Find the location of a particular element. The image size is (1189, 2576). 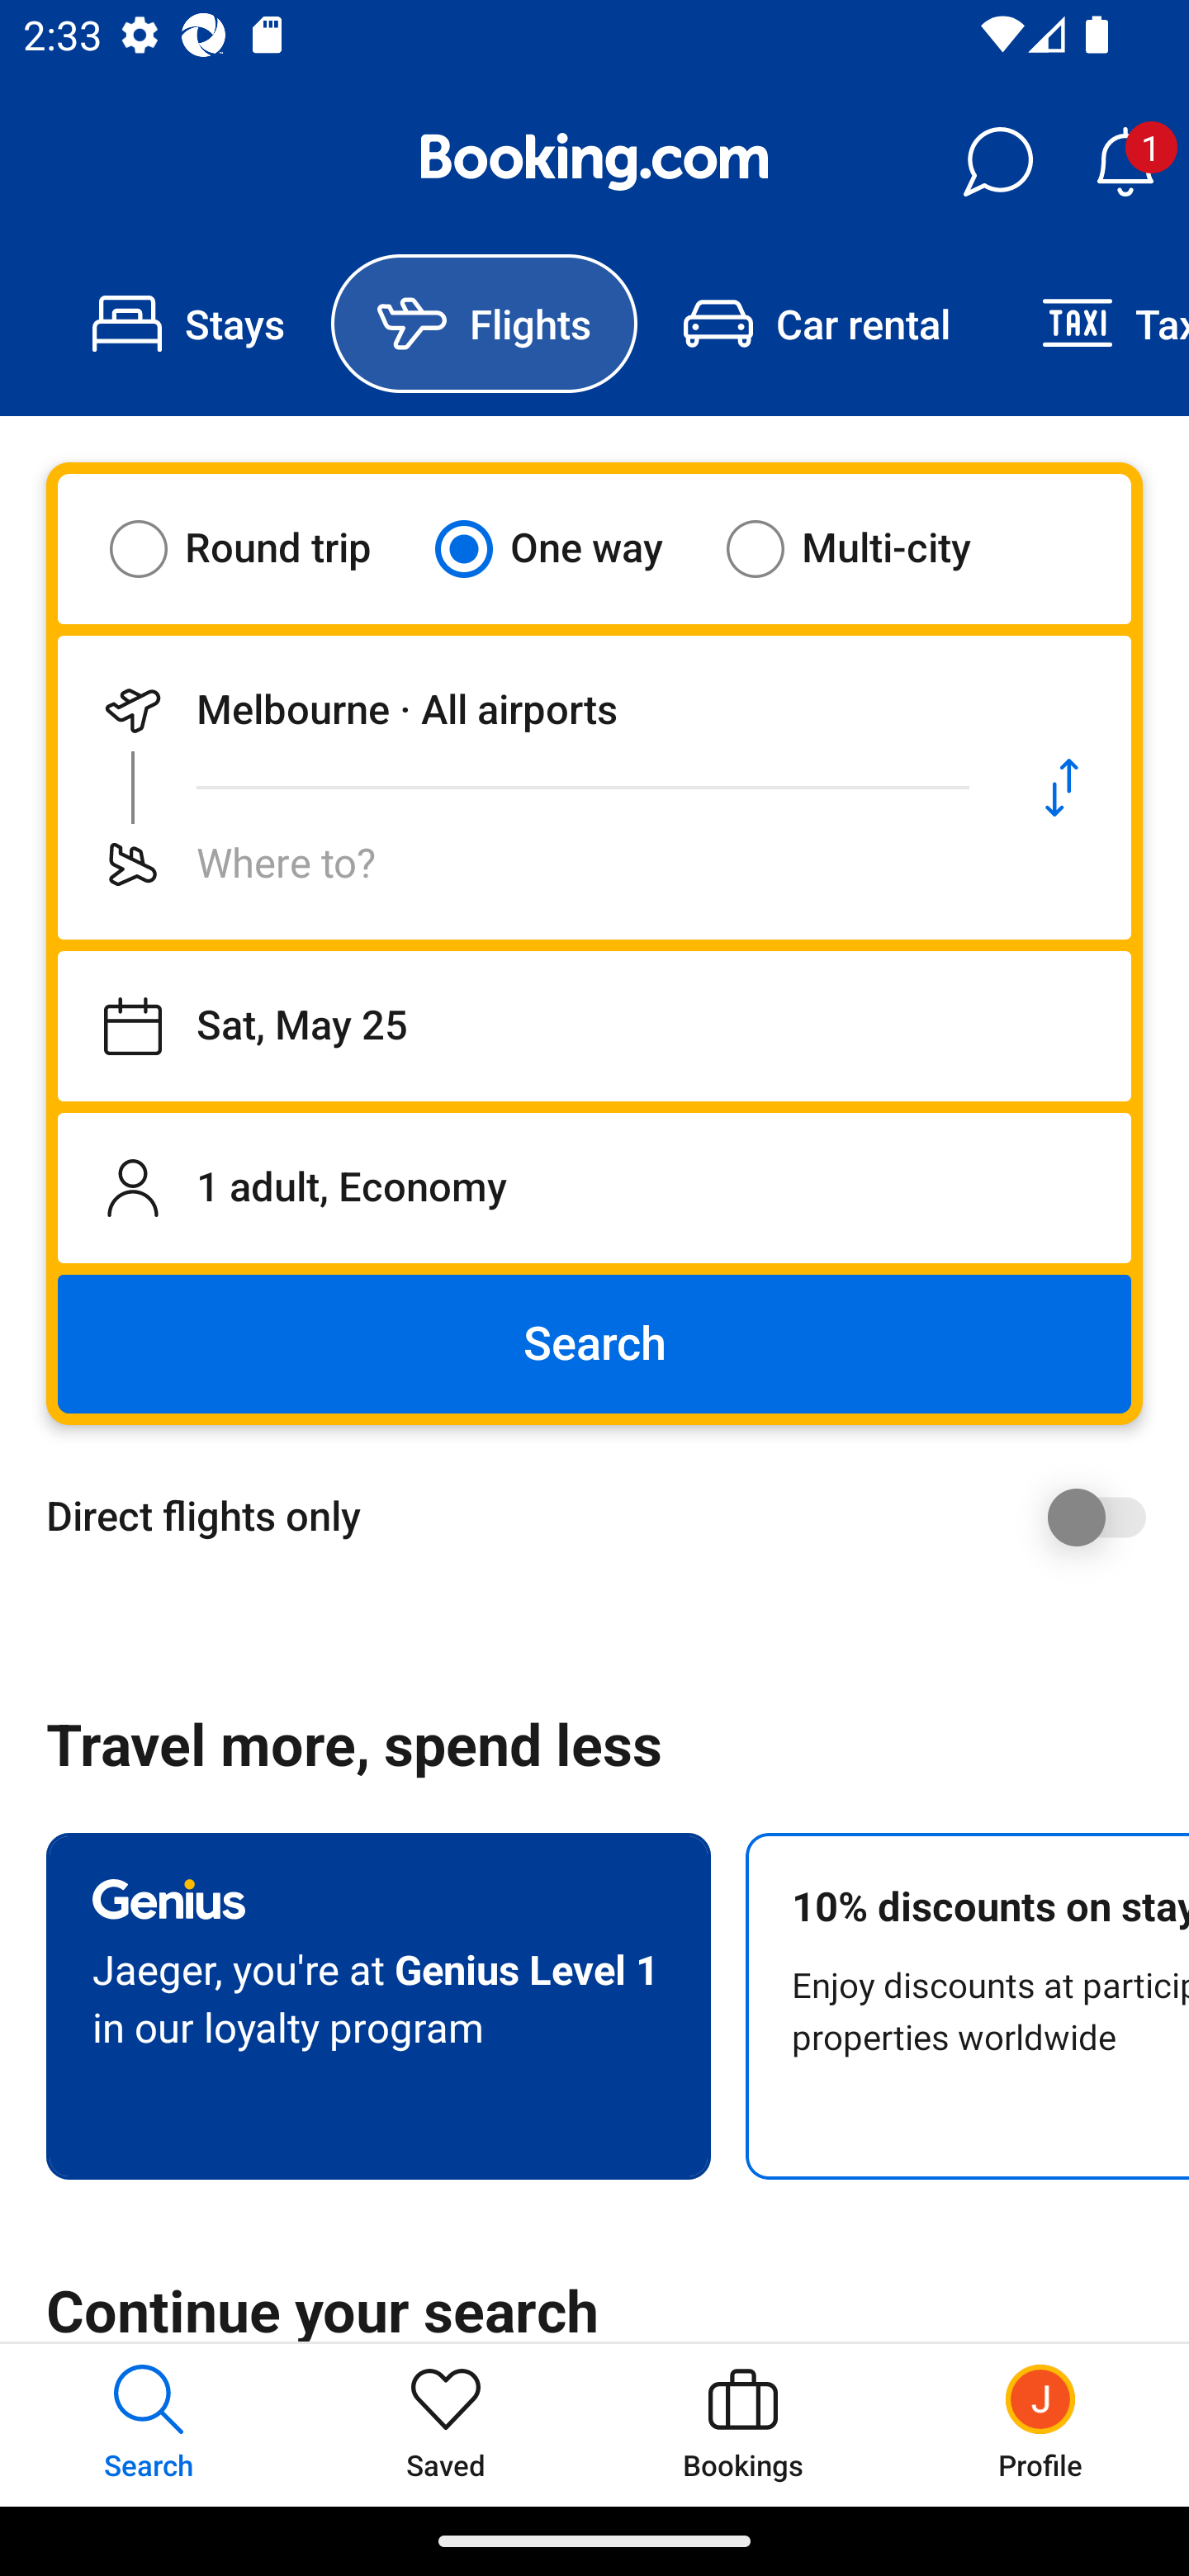

Stays is located at coordinates (188, 324).